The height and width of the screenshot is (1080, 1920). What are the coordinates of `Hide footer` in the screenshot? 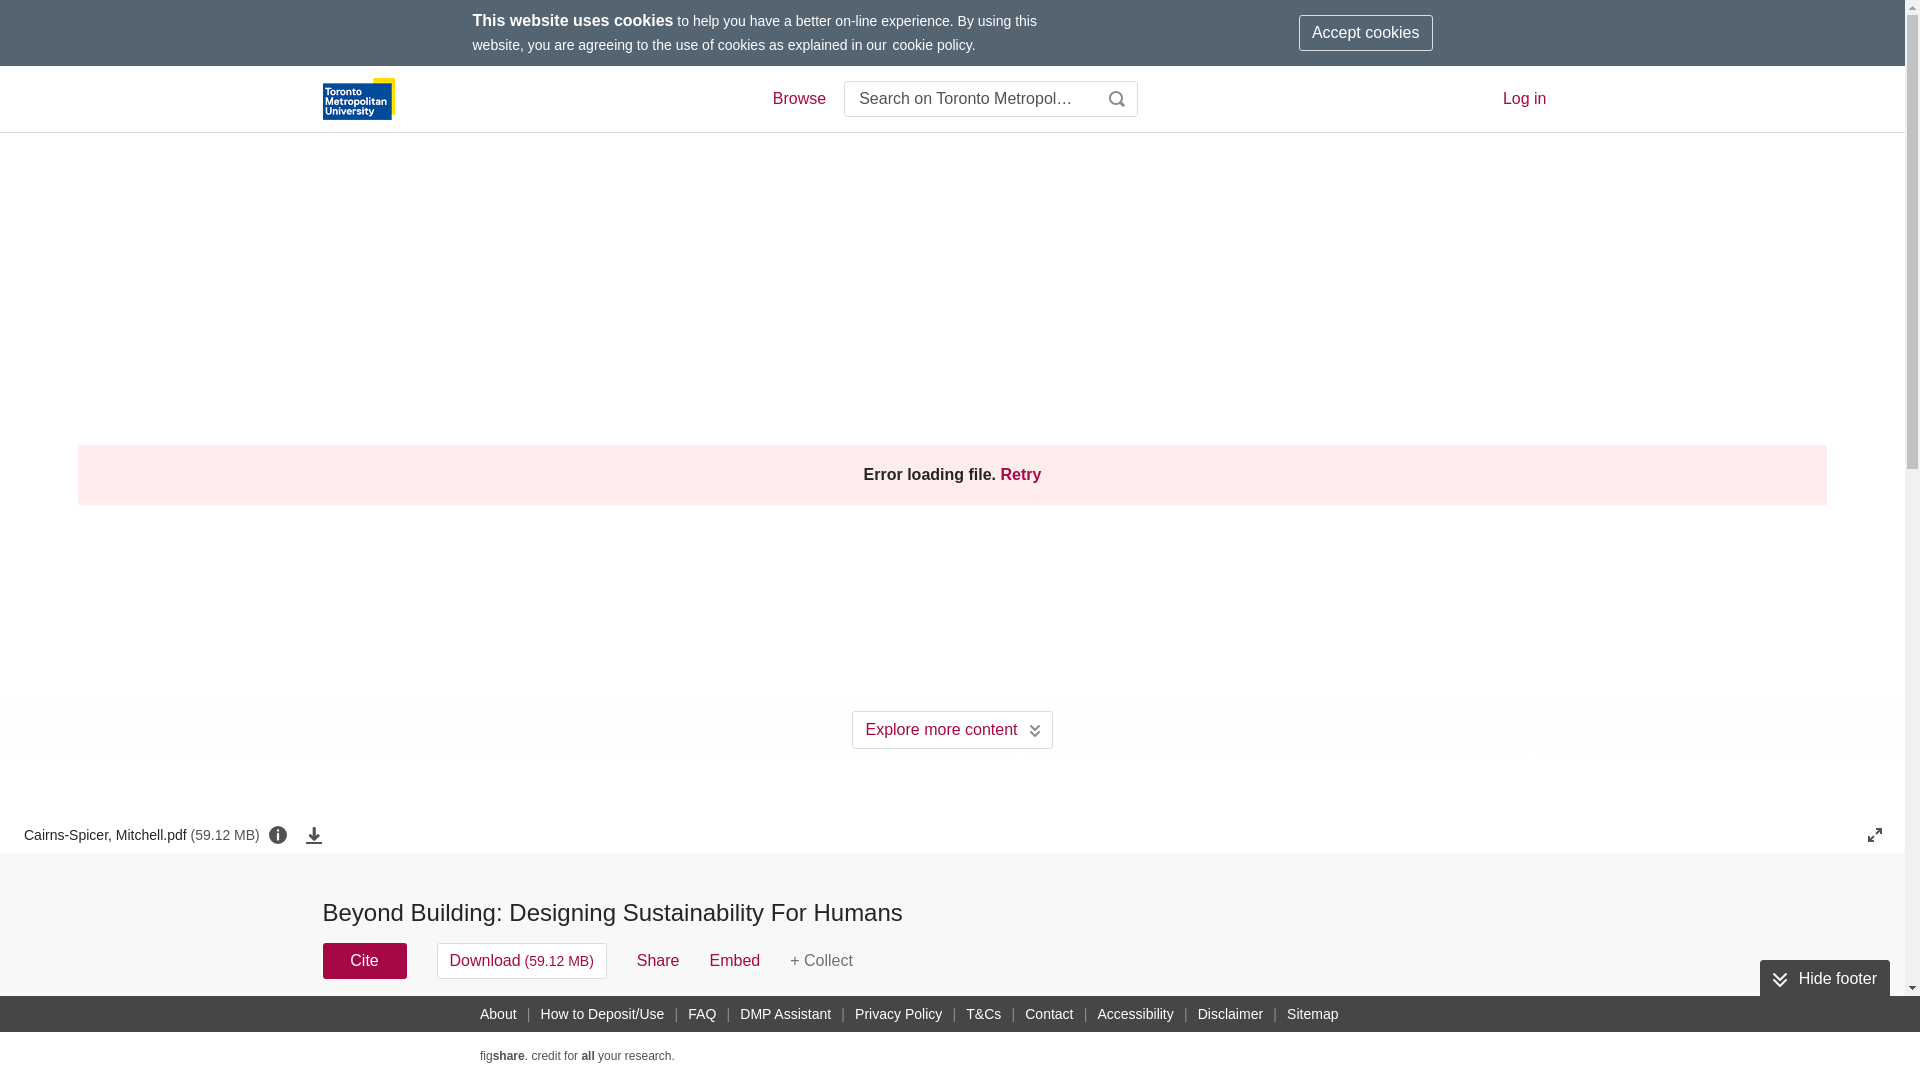 It's located at (1824, 978).